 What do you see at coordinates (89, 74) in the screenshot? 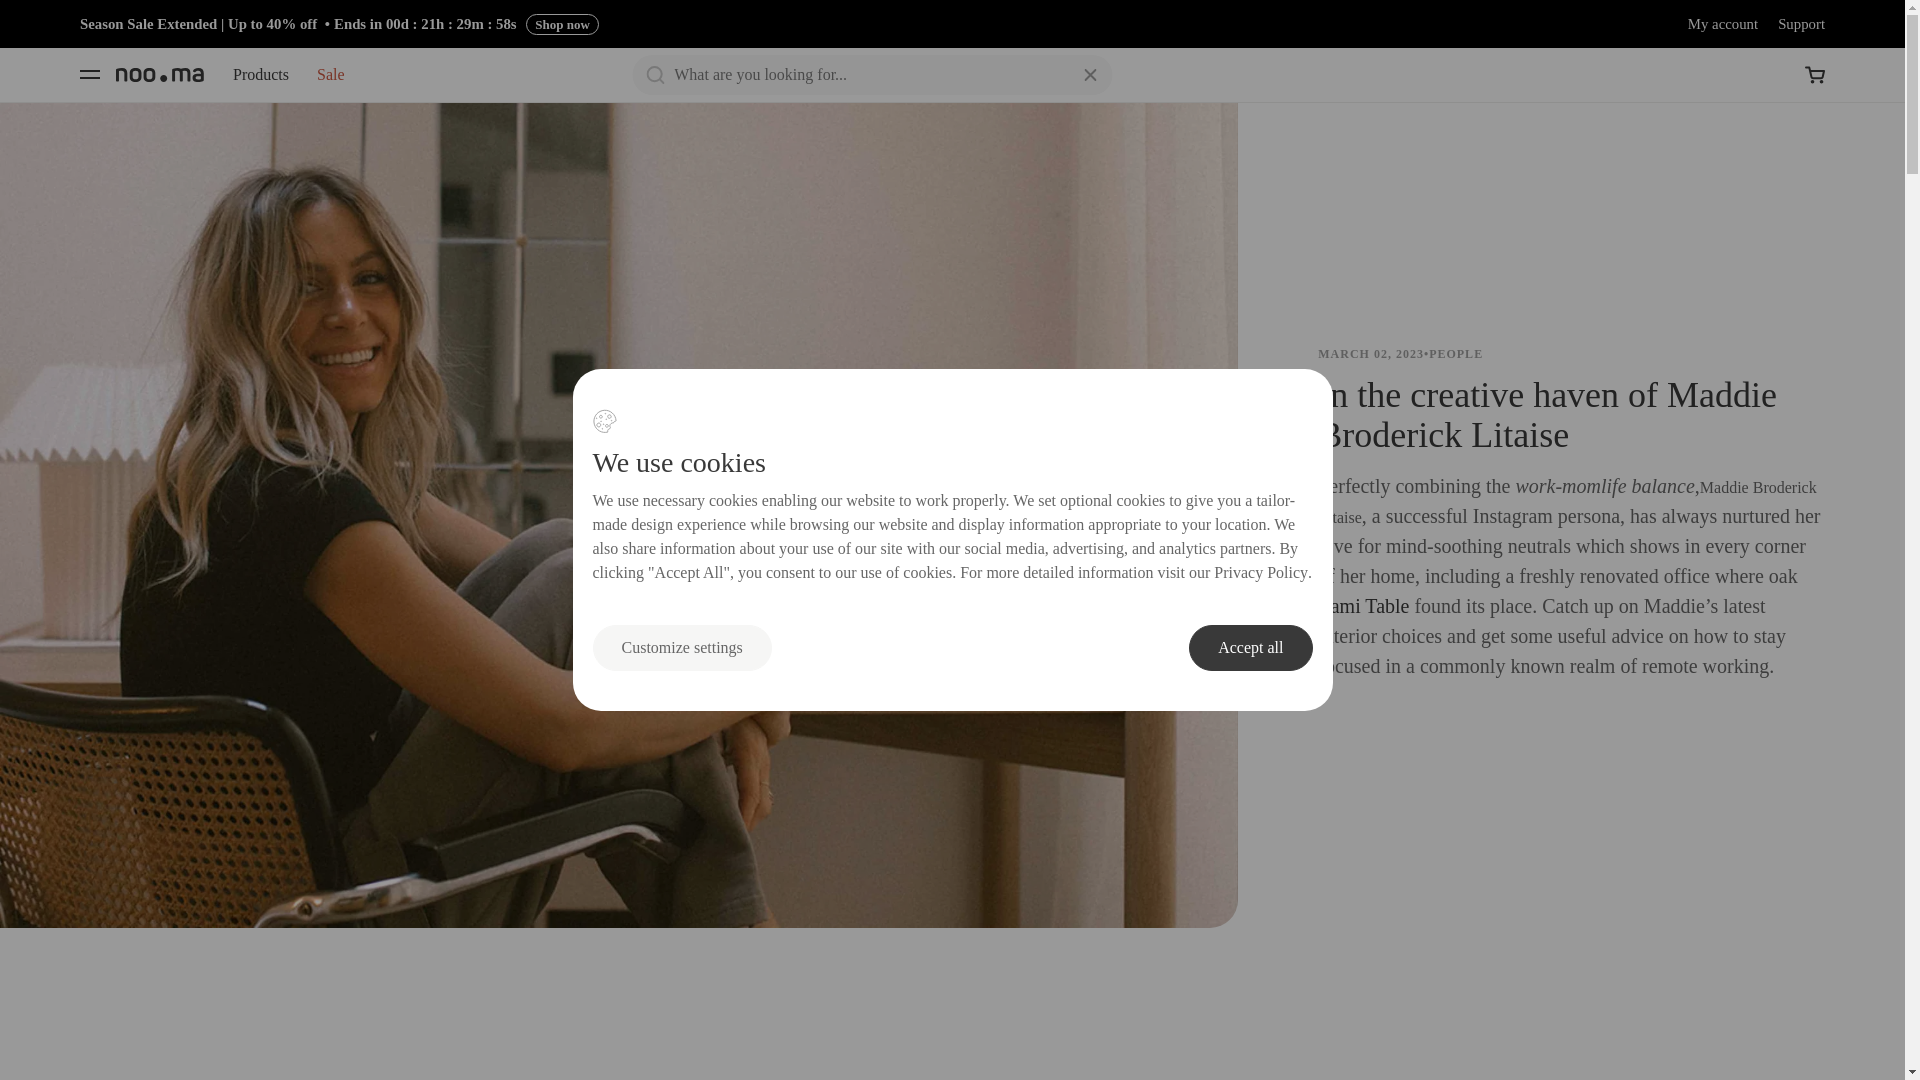
I see `Open navigation menu` at bounding box center [89, 74].